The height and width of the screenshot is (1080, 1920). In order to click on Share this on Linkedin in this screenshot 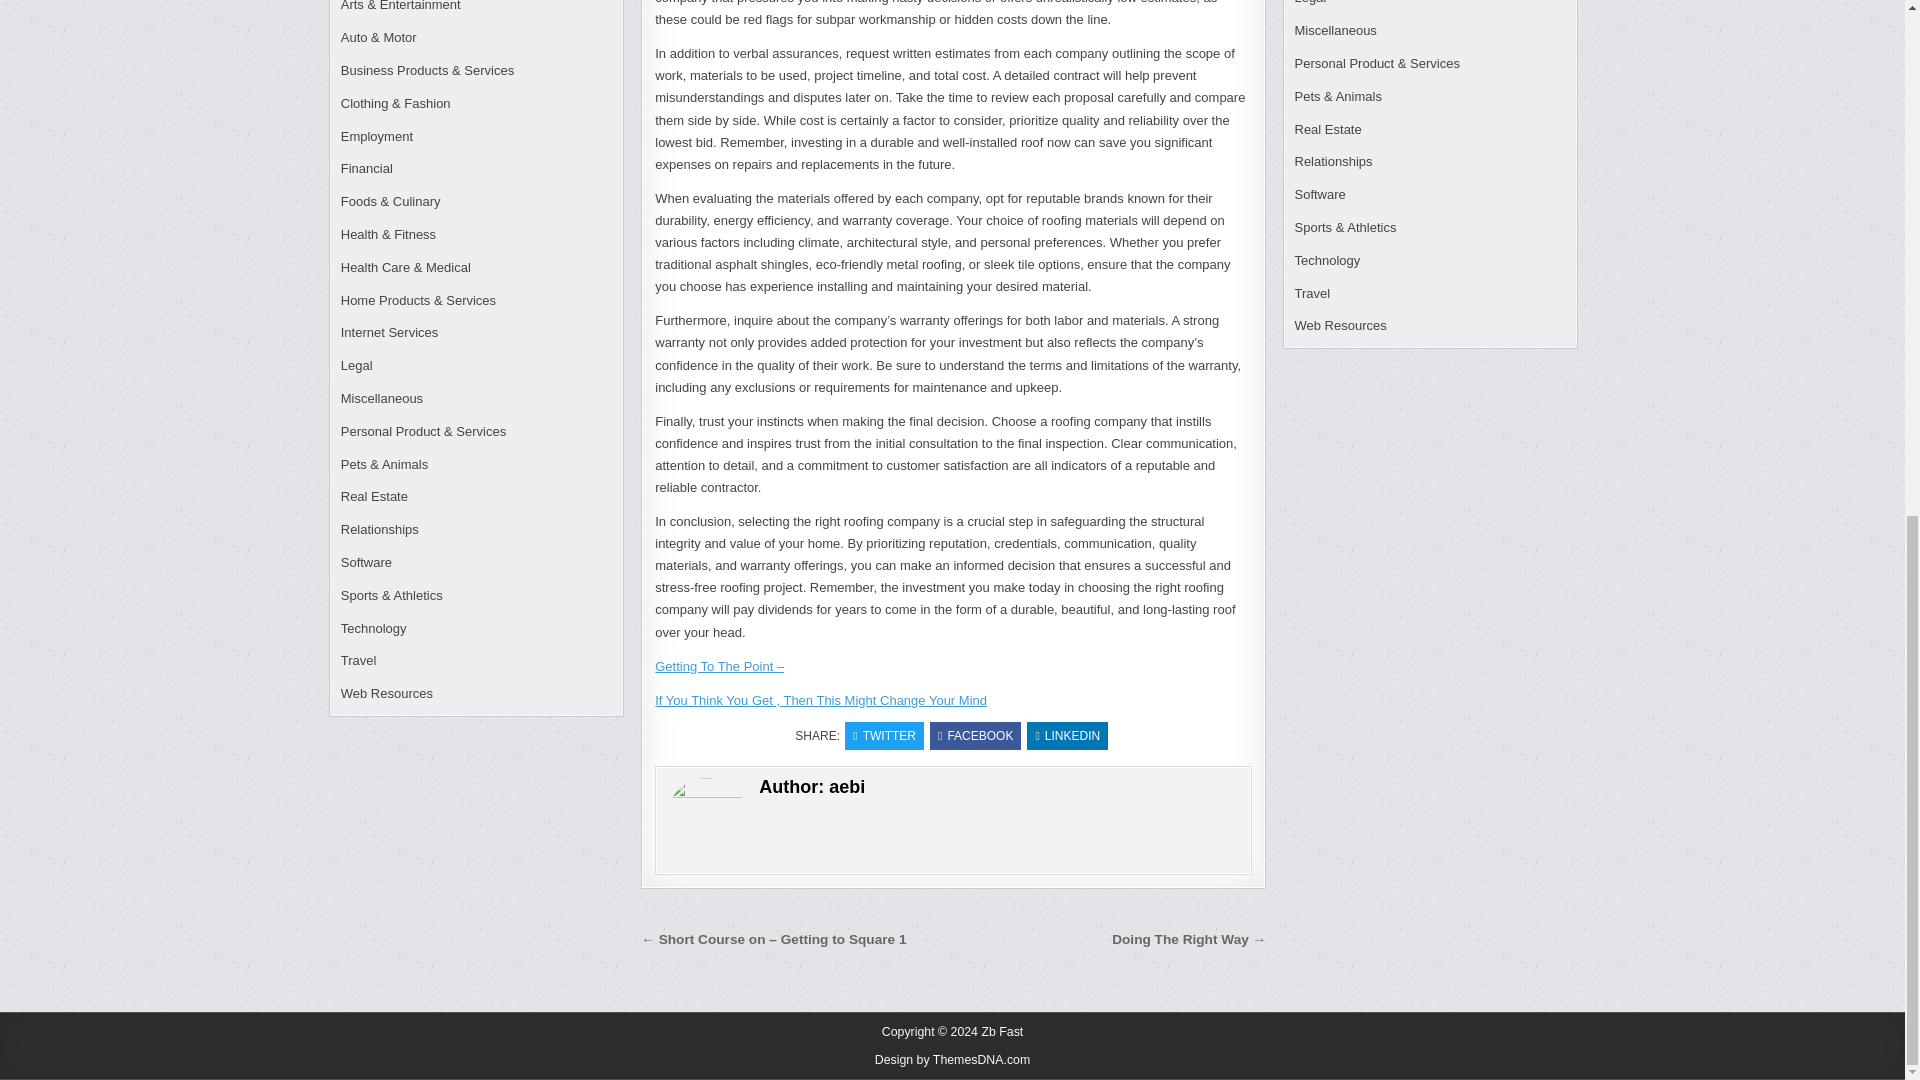, I will do `click(1067, 736)`.